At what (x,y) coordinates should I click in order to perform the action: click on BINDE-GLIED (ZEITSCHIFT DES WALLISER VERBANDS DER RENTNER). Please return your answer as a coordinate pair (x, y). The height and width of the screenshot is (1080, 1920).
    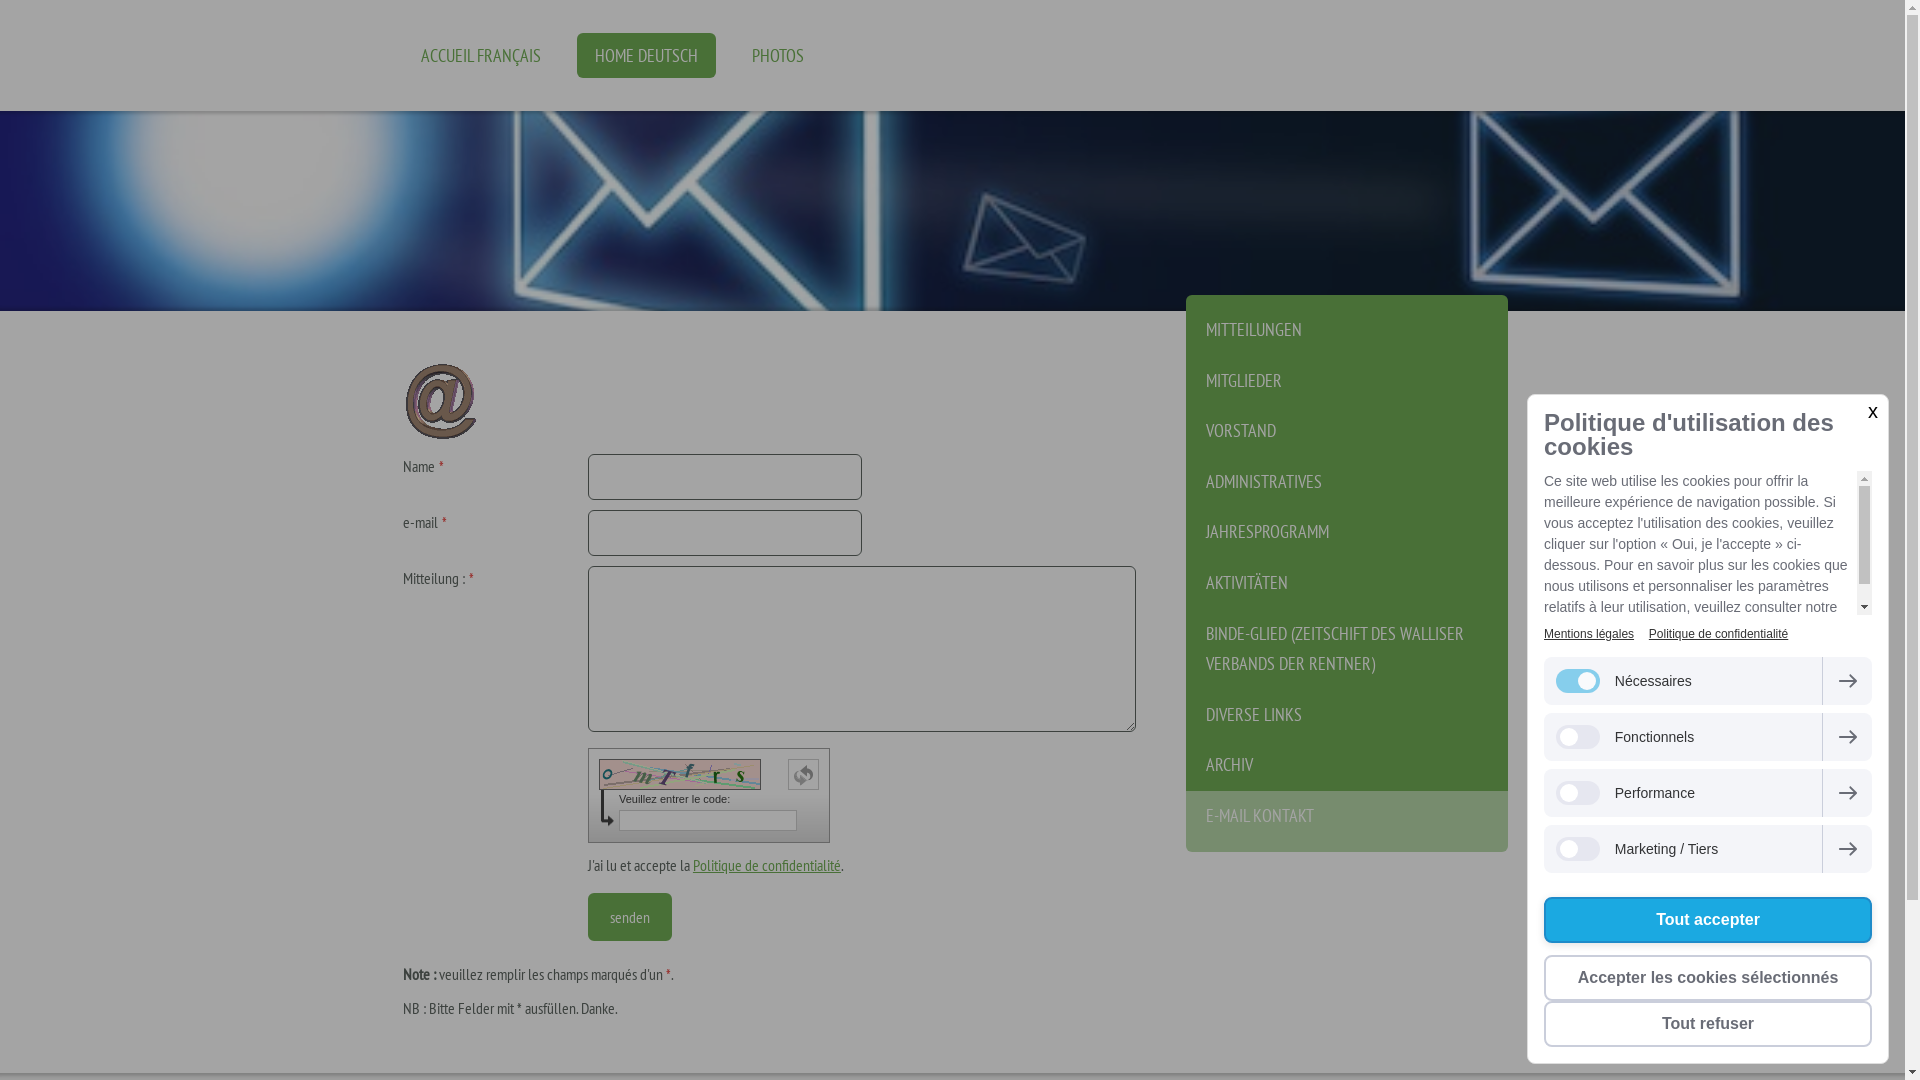
    Looking at the image, I should click on (1347, 650).